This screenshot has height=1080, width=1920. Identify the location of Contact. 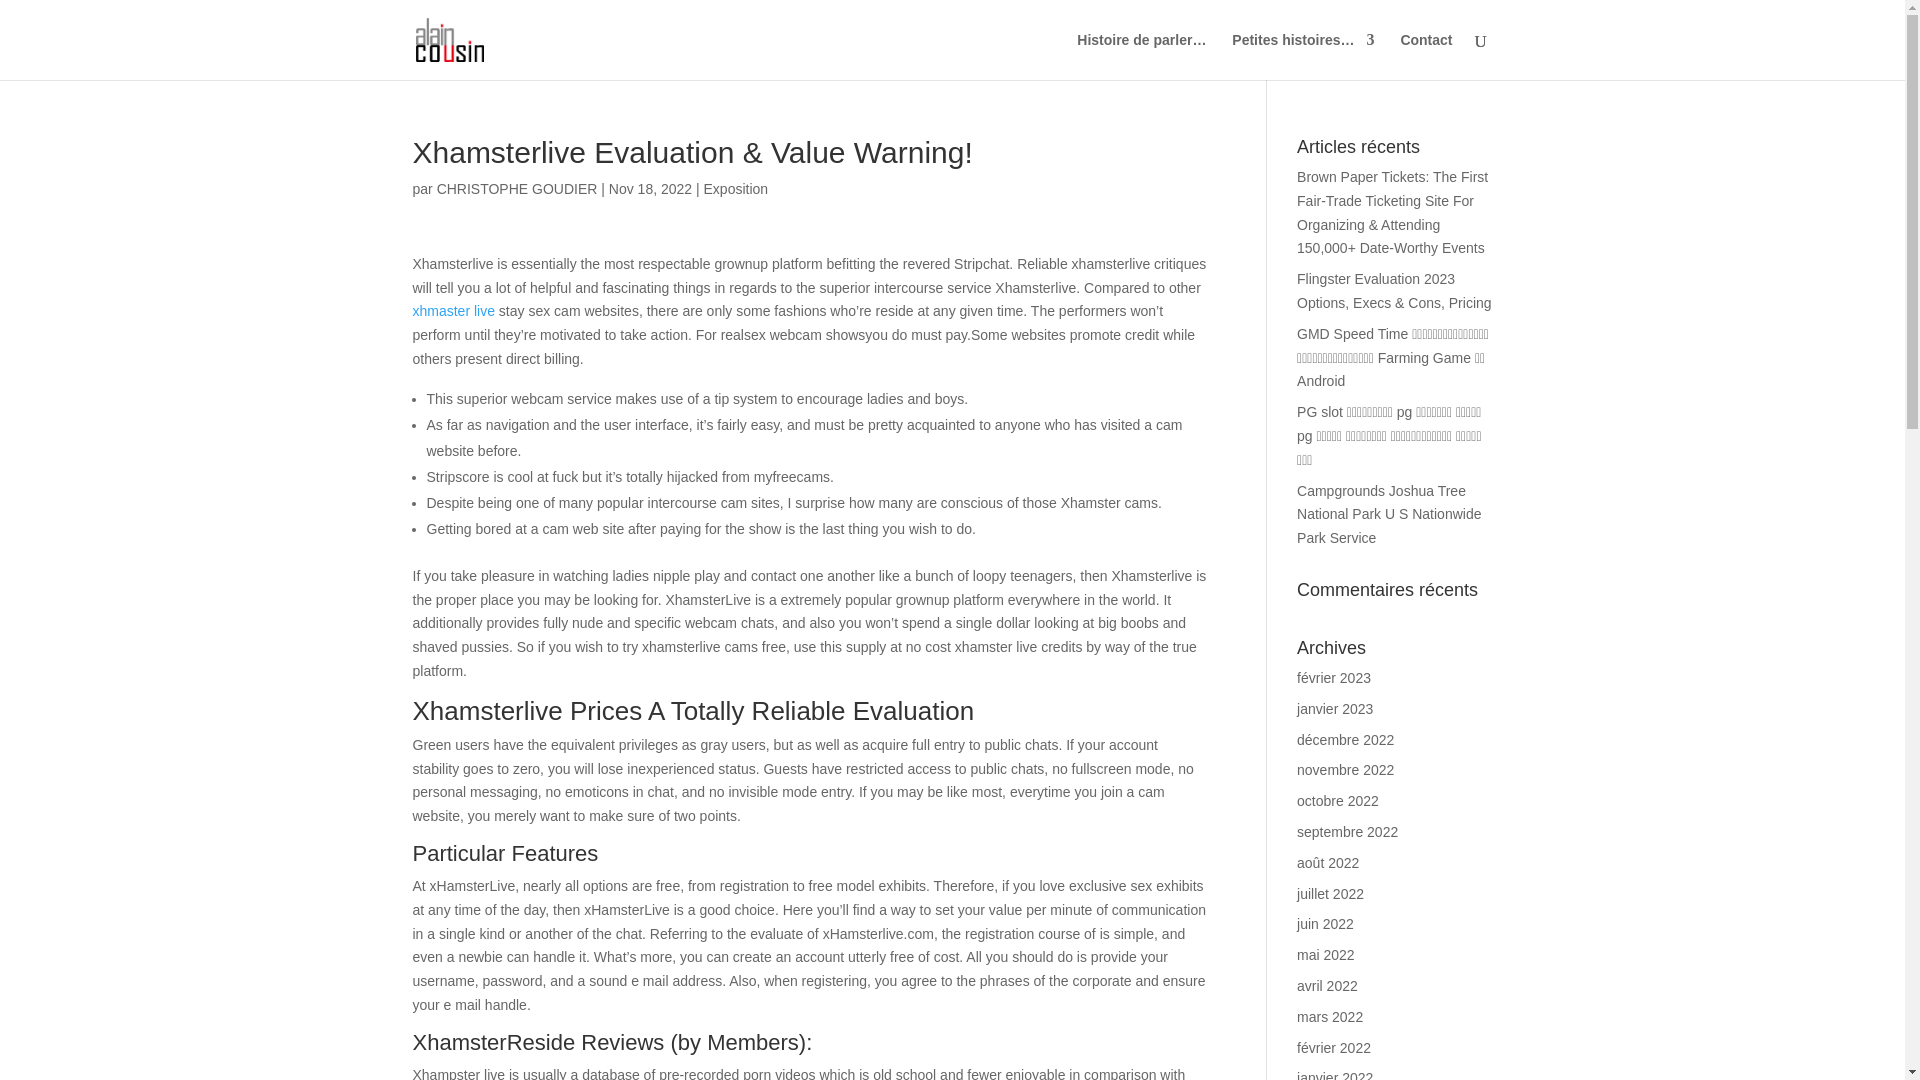
(1425, 56).